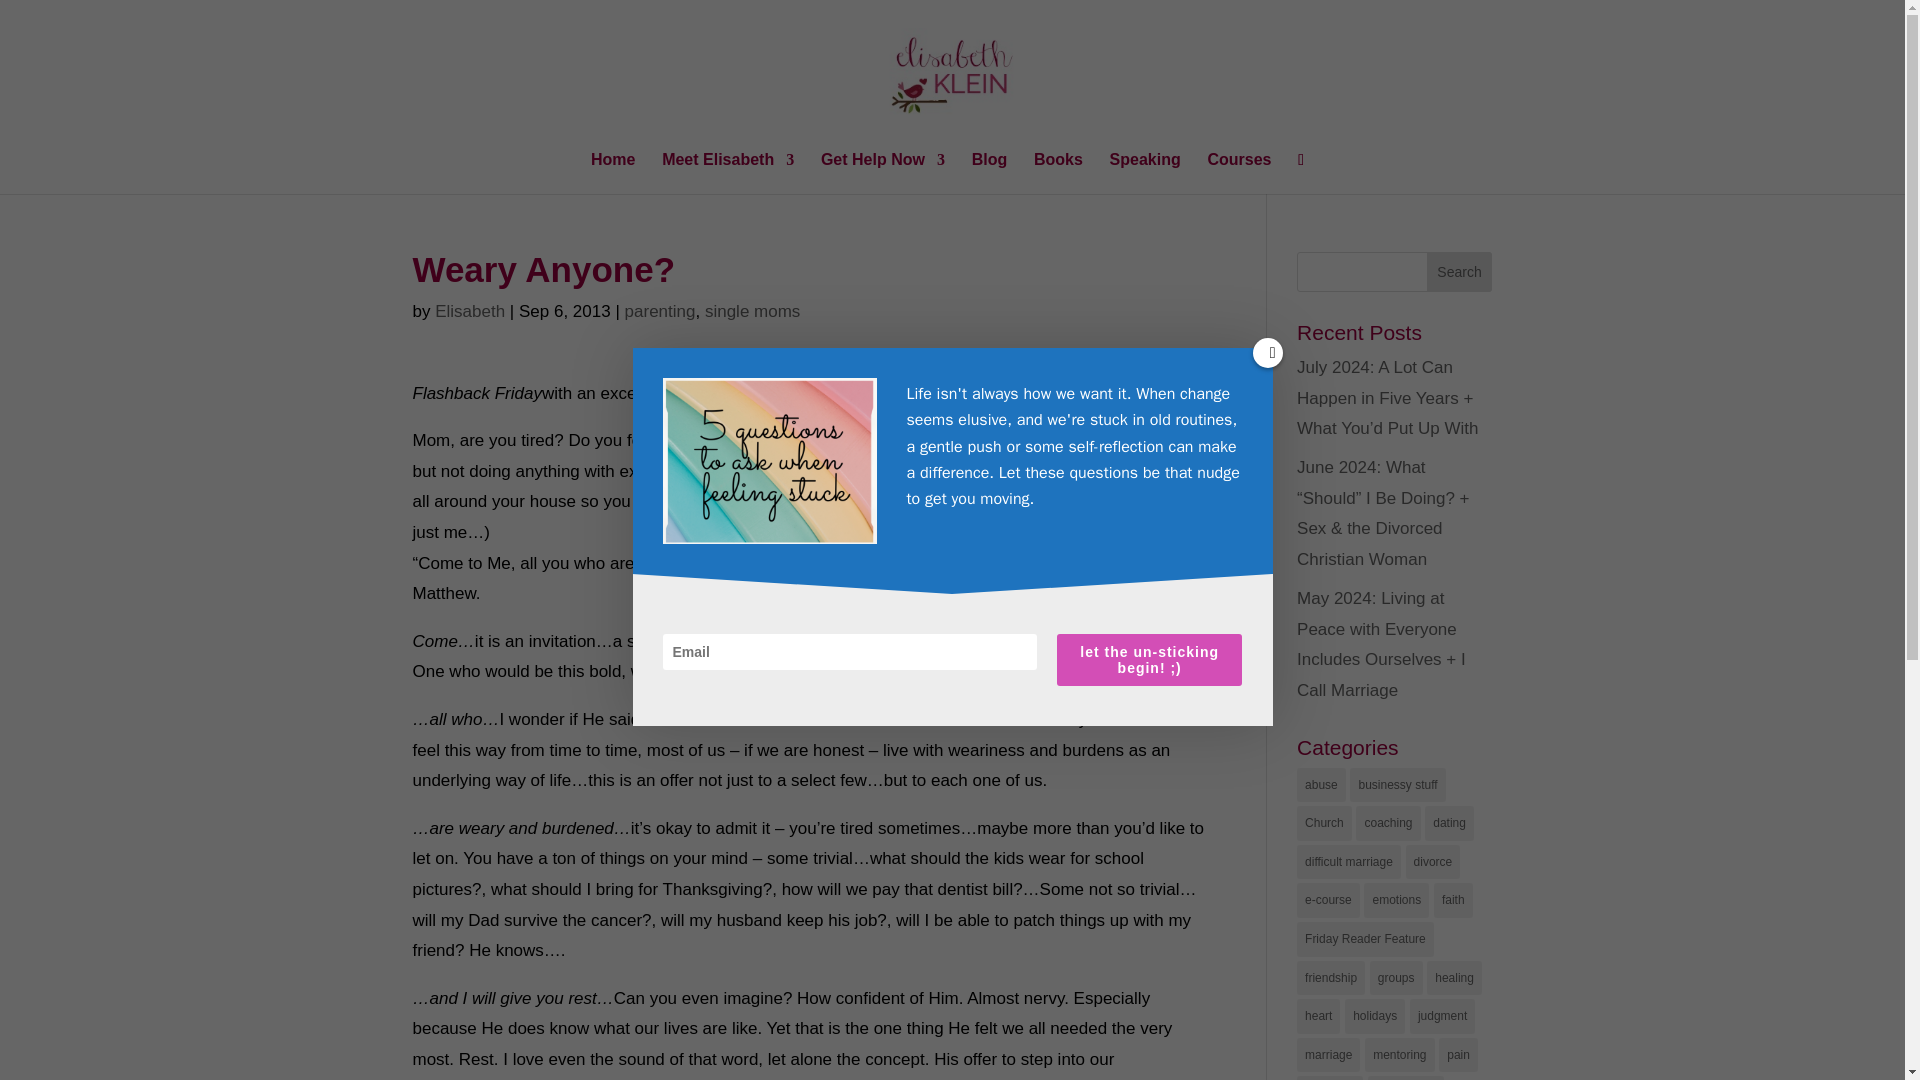 This screenshot has height=1080, width=1920. What do you see at coordinates (1396, 900) in the screenshot?
I see `emotions` at bounding box center [1396, 900].